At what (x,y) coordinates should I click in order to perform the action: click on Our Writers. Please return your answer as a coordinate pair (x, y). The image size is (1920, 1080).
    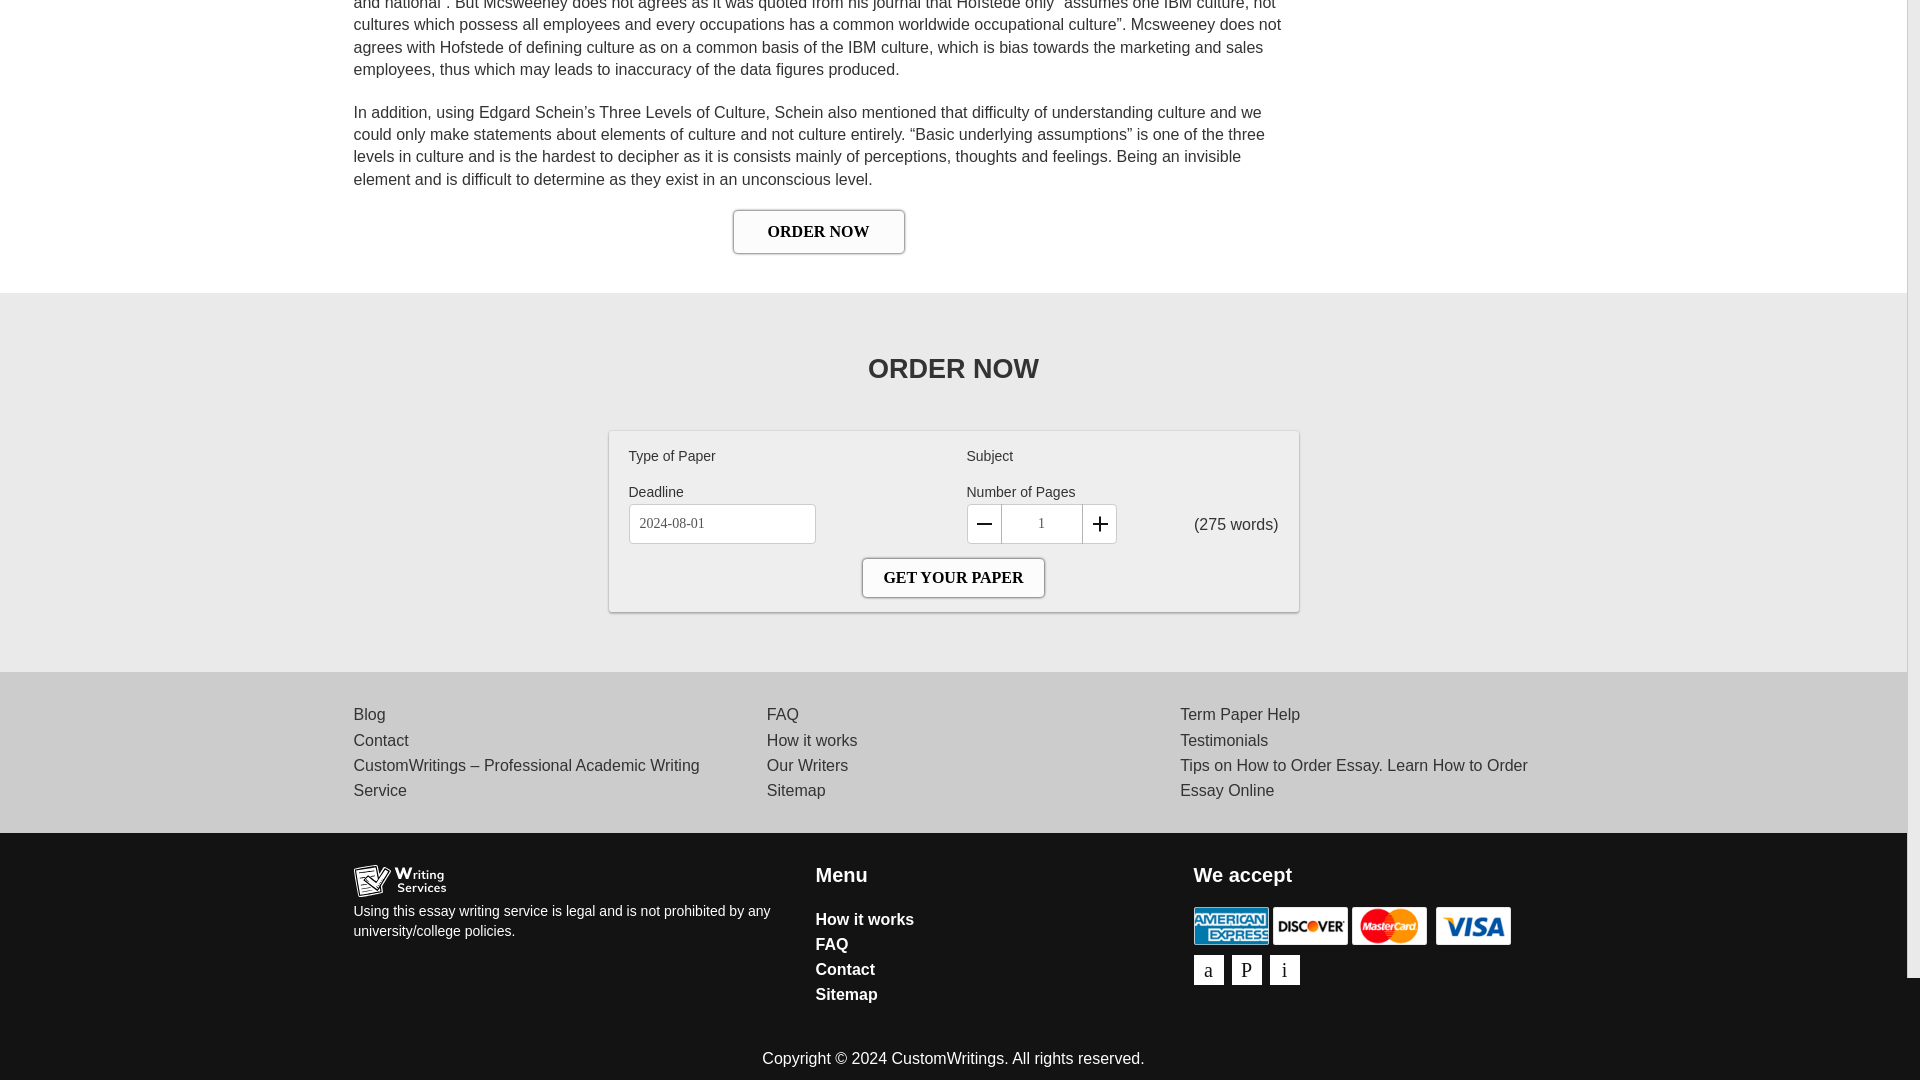
    Looking at the image, I should click on (807, 766).